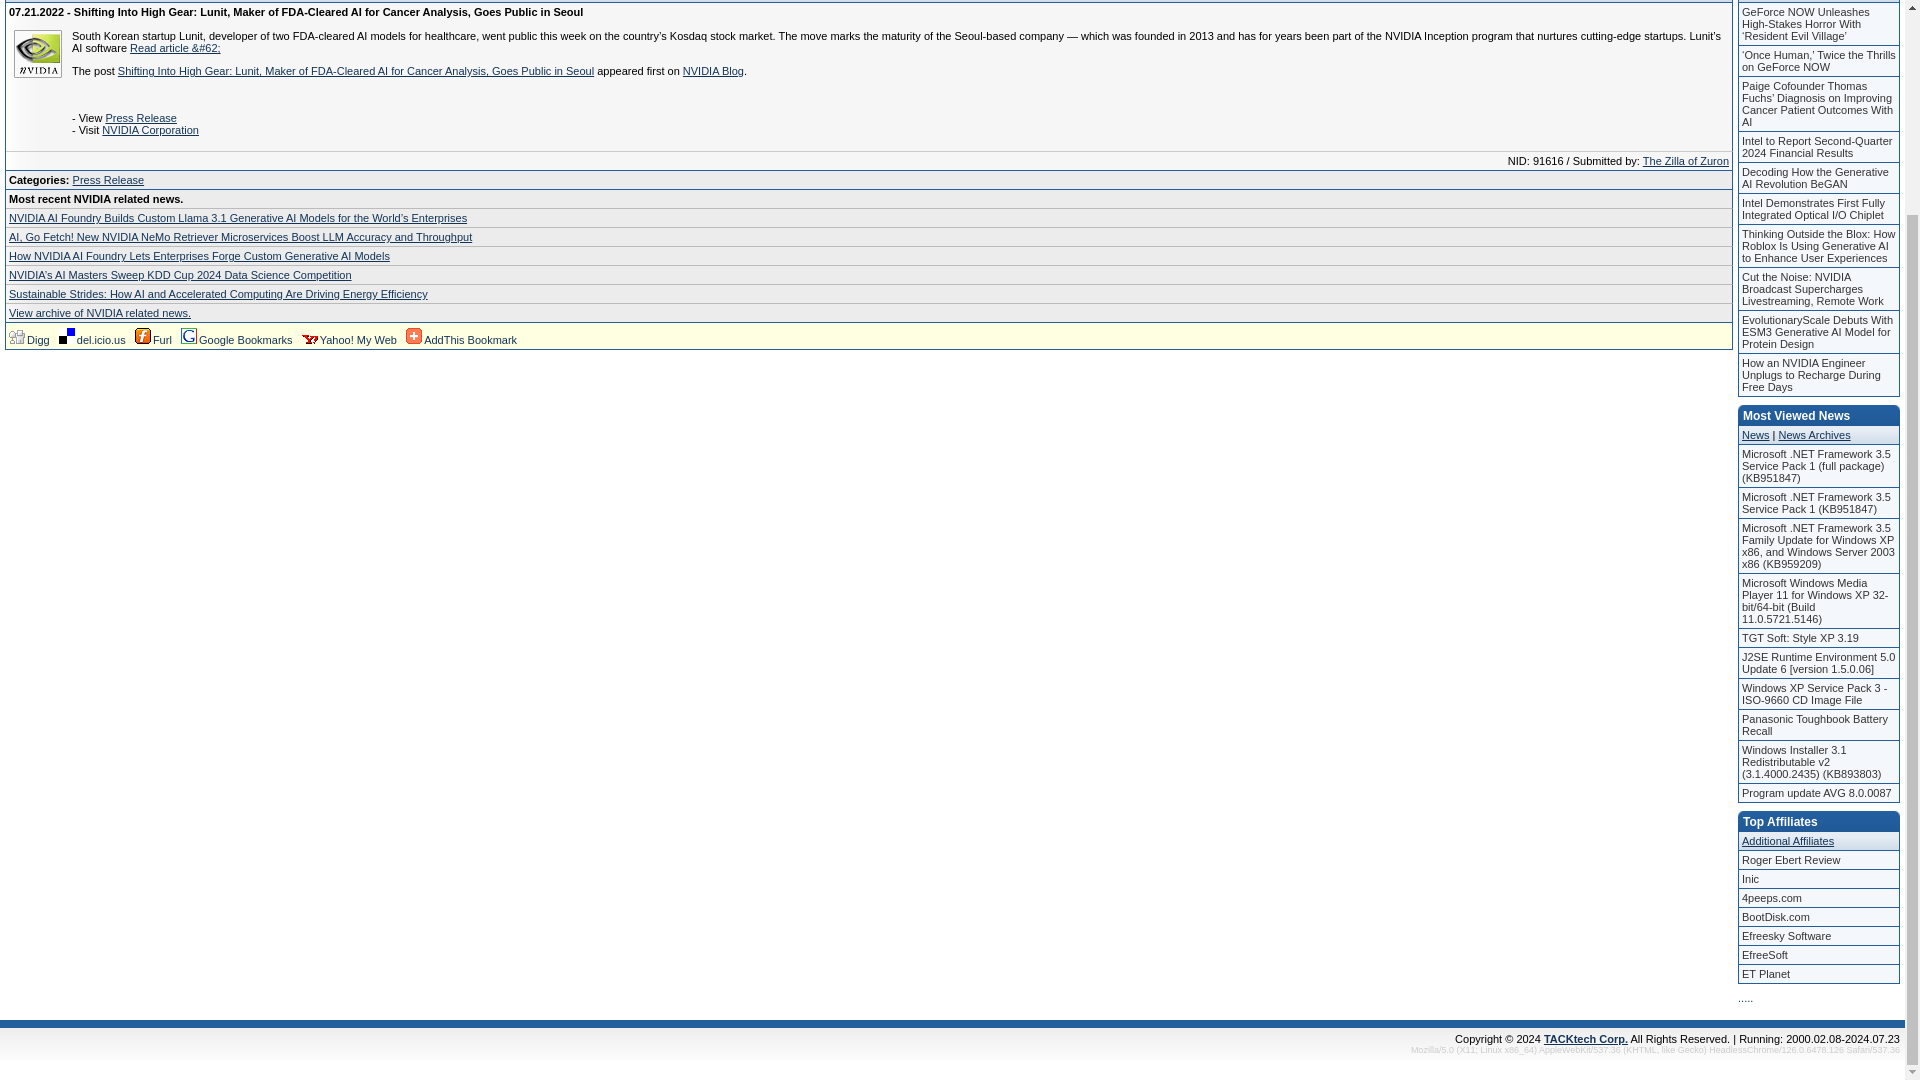 Image resolution: width=1920 pixels, height=1080 pixels. I want to click on Add bookmarks to del.icio.us, so click(92, 339).